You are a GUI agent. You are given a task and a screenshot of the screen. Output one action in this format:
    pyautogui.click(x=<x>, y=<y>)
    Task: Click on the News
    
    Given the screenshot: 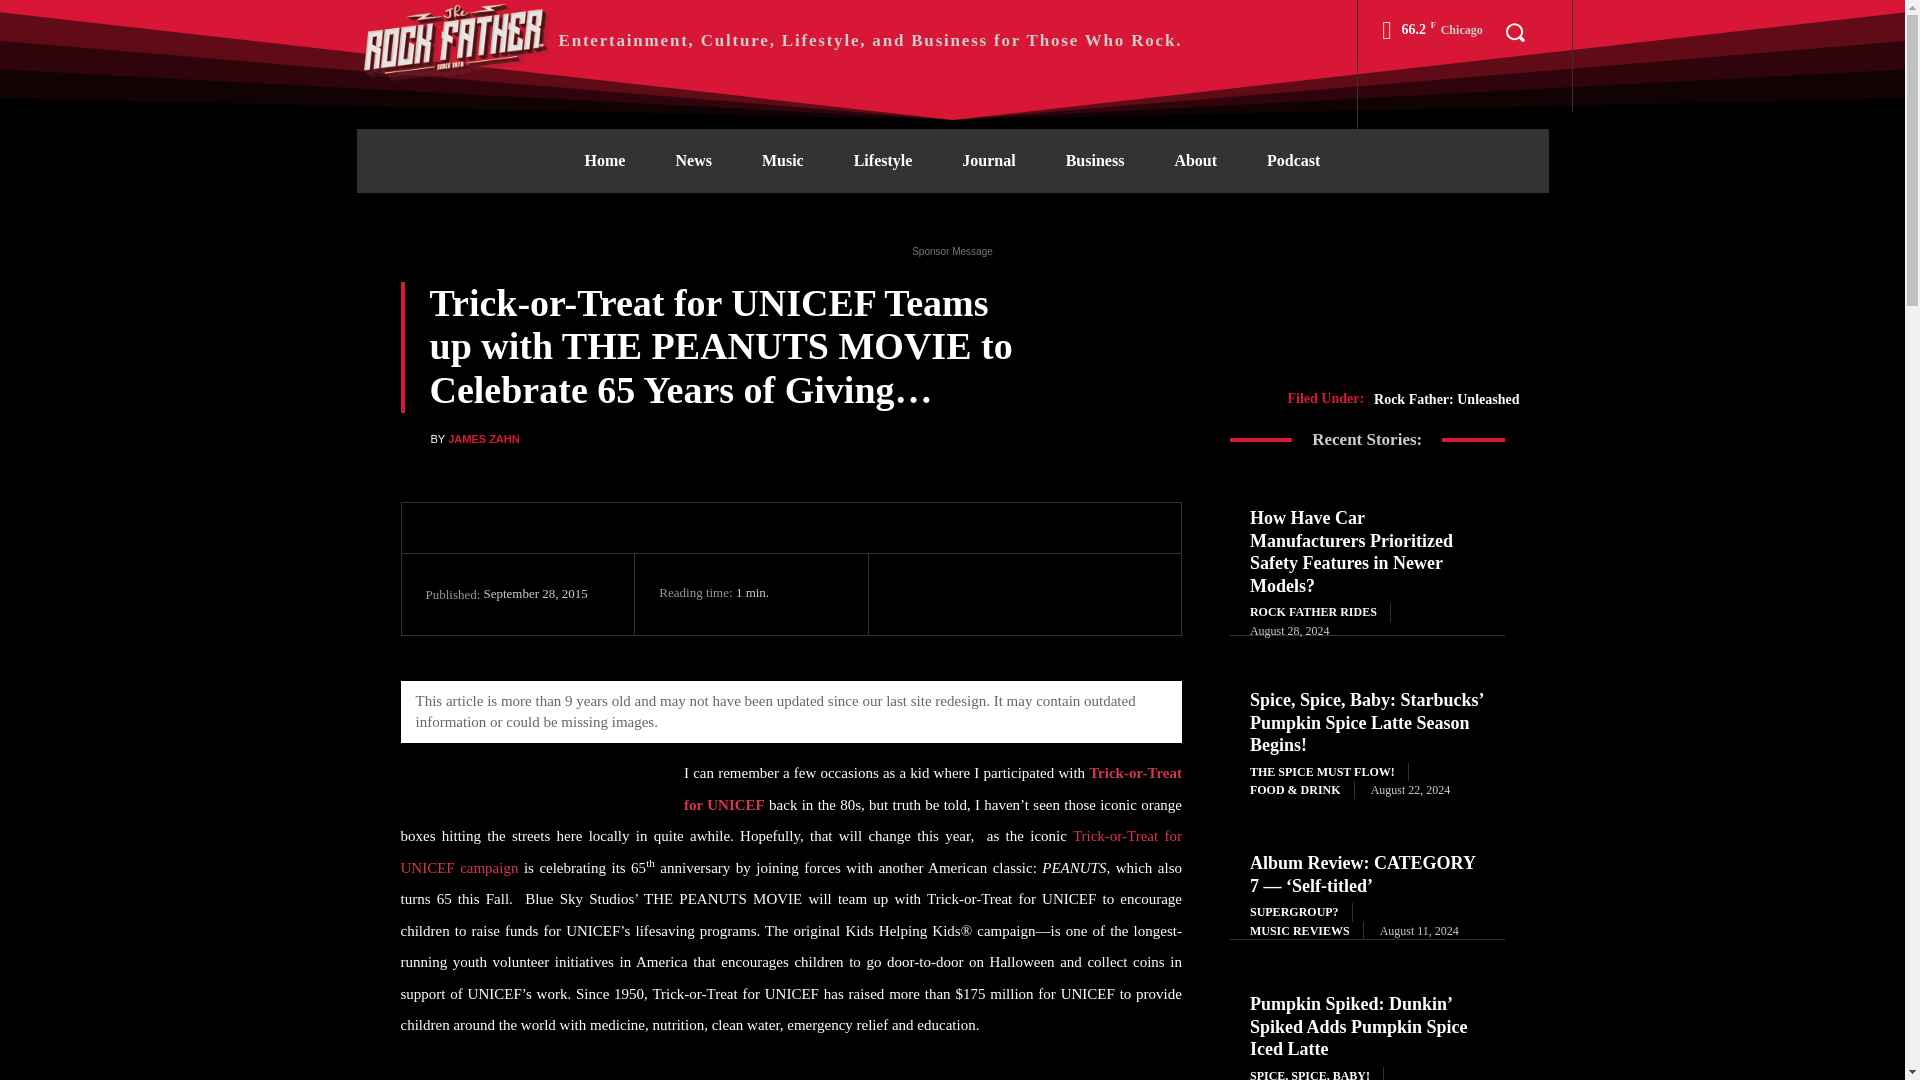 What is the action you would take?
    pyautogui.click(x=692, y=160)
    